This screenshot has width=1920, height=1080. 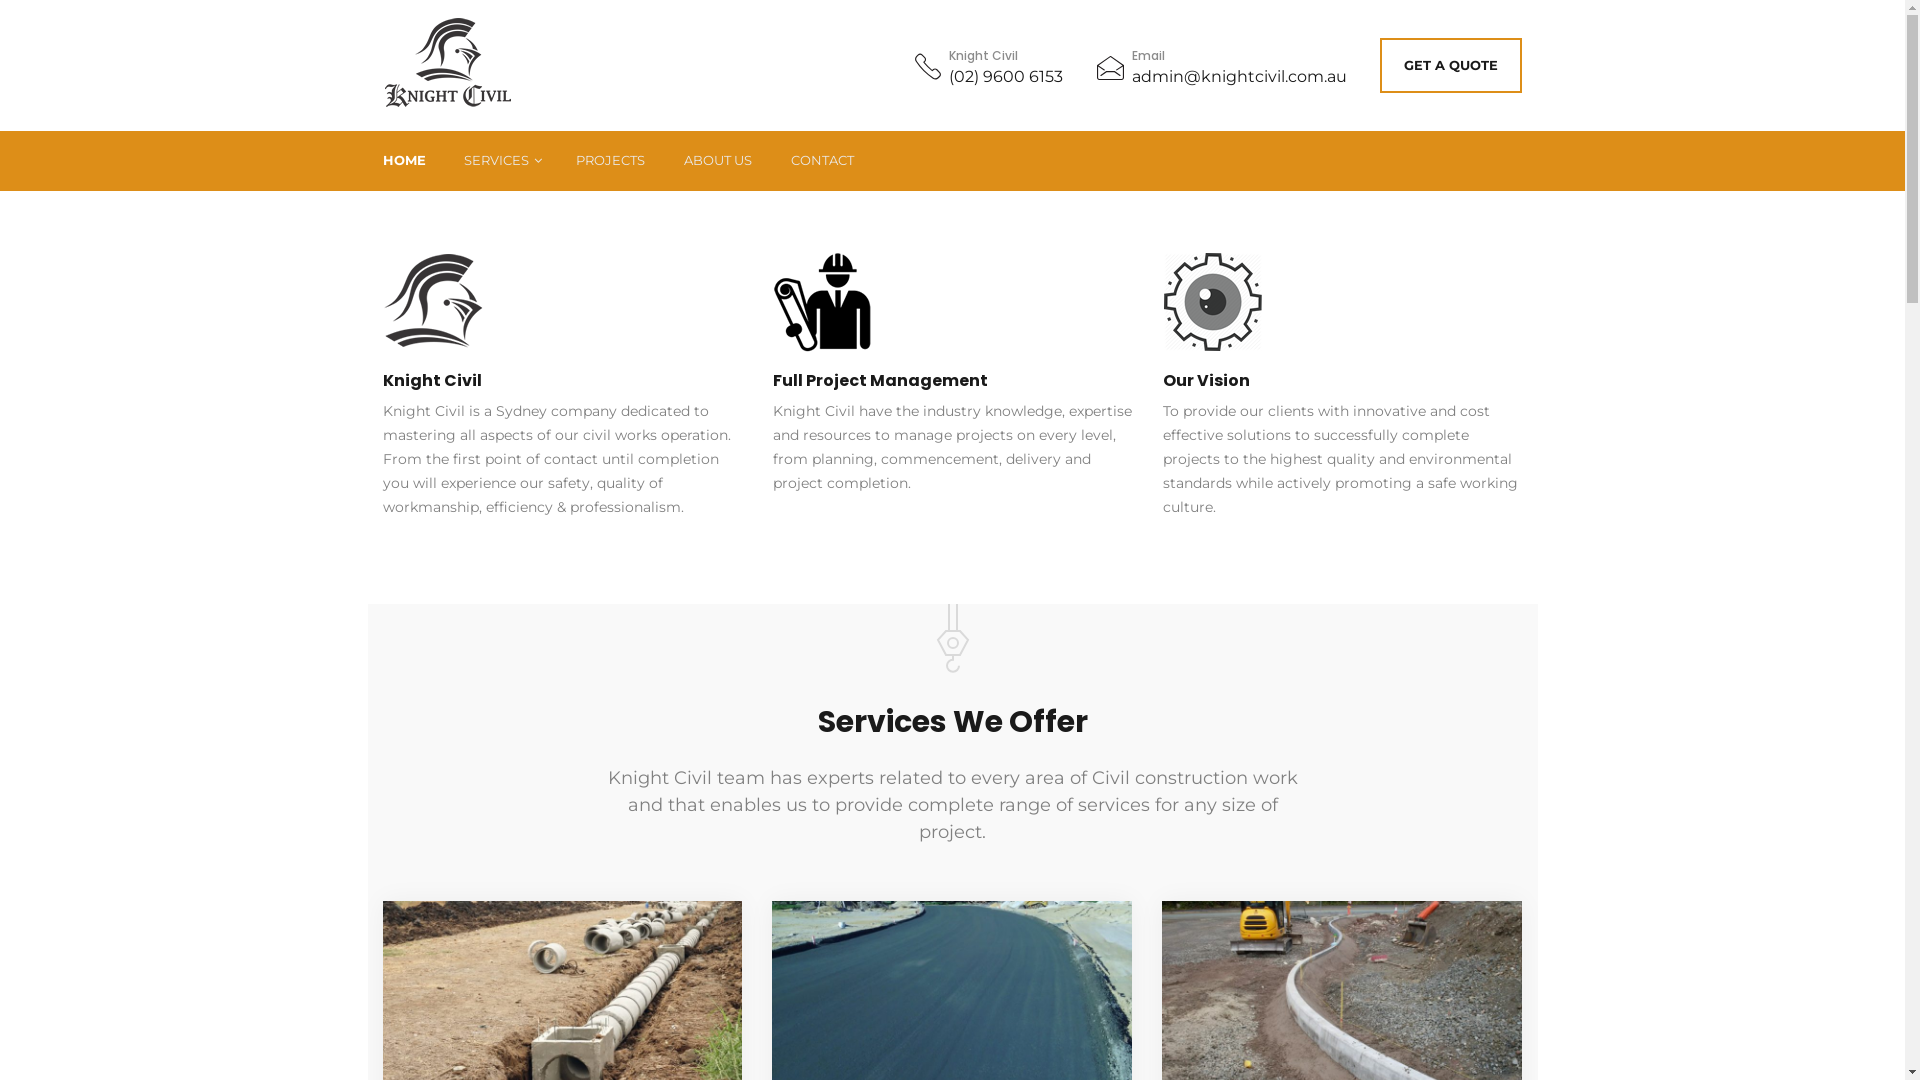 What do you see at coordinates (613, 161) in the screenshot?
I see `PROJECTS` at bounding box center [613, 161].